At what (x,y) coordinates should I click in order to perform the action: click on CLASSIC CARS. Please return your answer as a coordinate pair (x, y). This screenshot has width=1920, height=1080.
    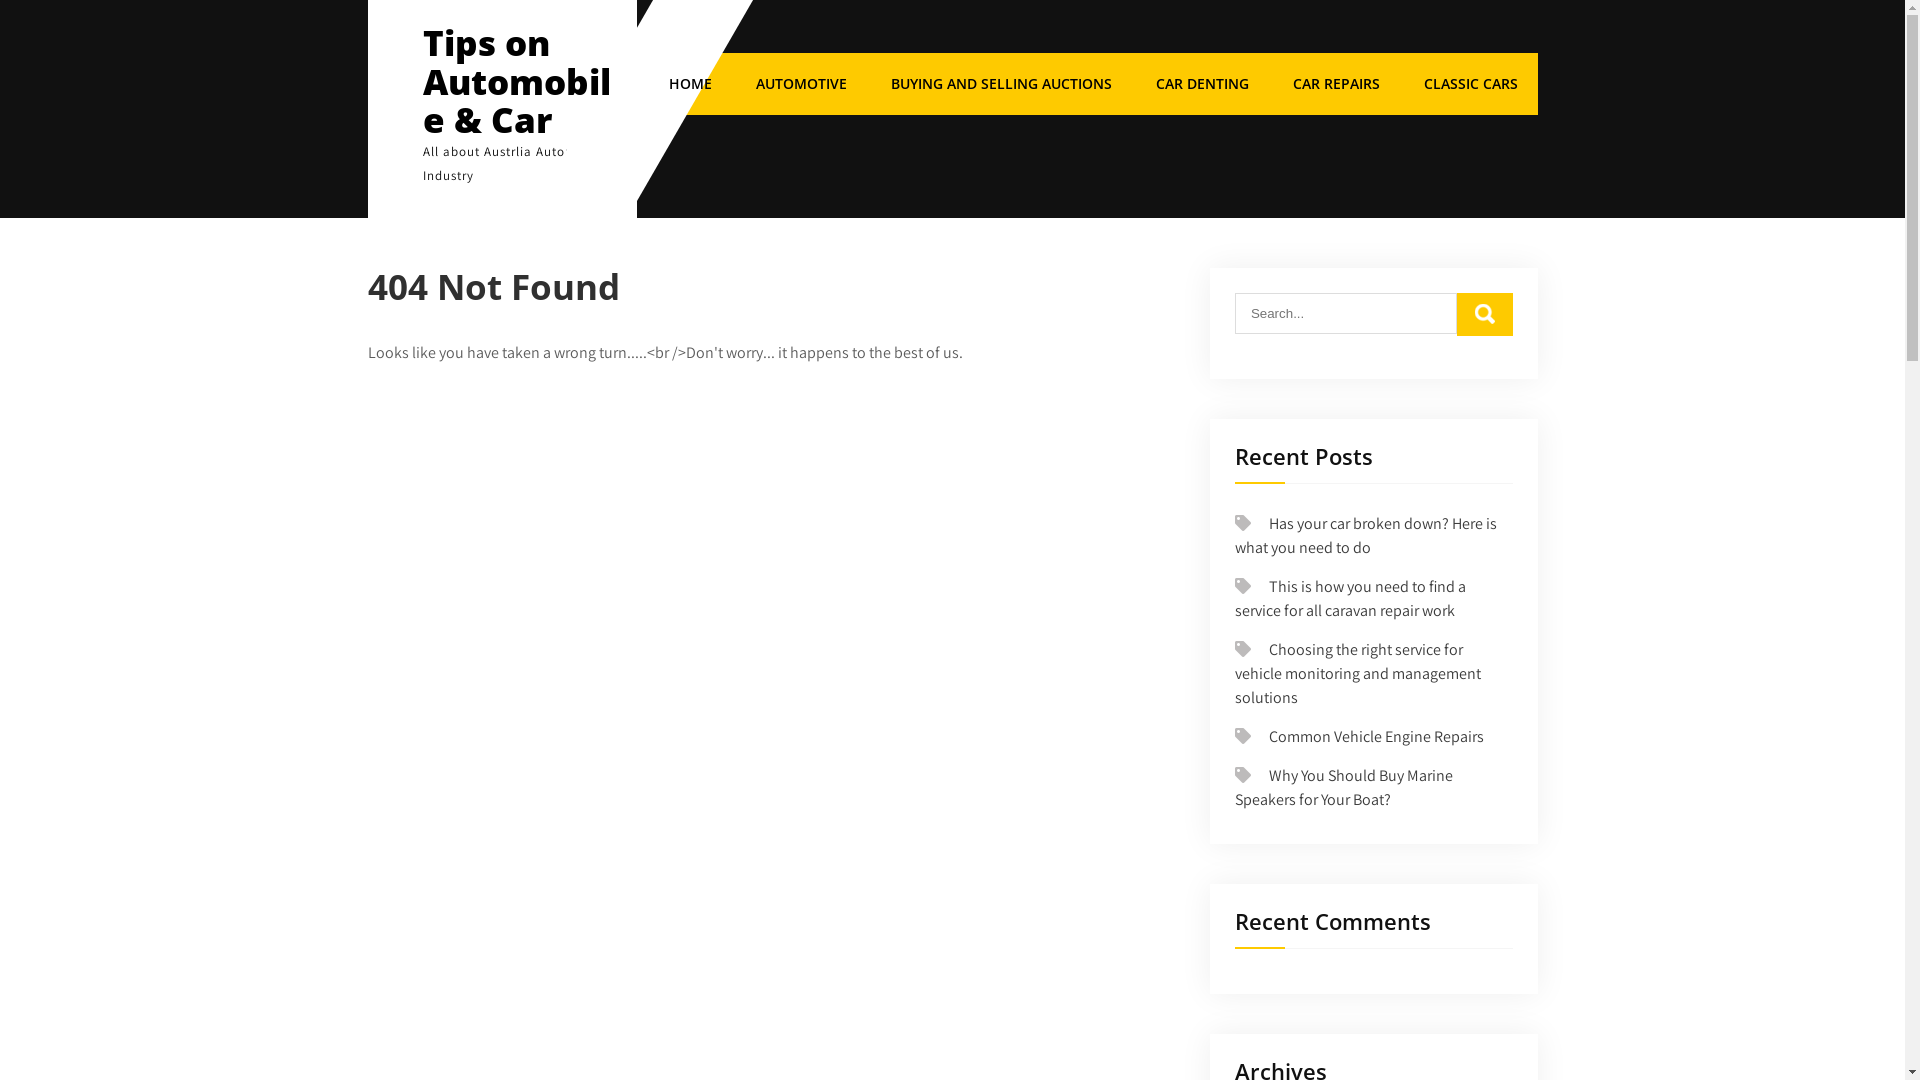
    Looking at the image, I should click on (1471, 84).